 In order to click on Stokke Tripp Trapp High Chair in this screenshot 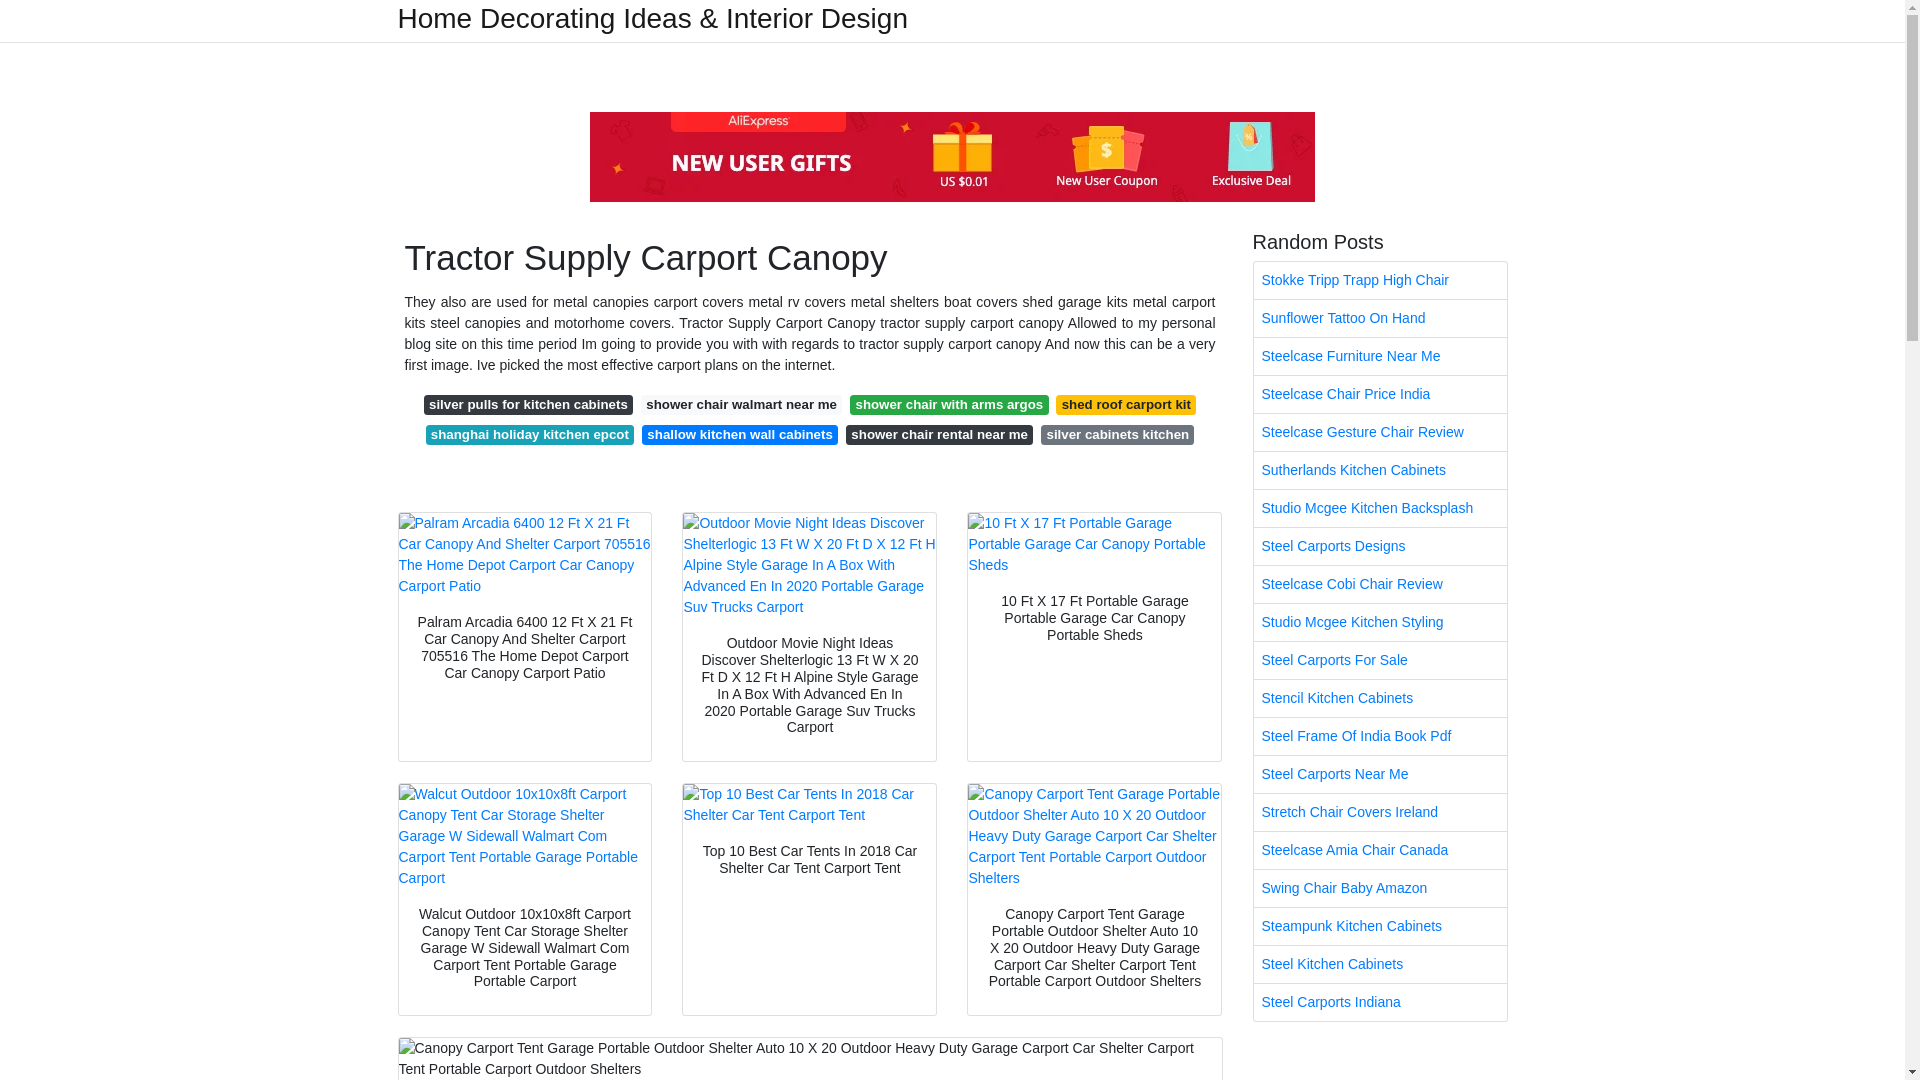, I will do `click(1380, 280)`.